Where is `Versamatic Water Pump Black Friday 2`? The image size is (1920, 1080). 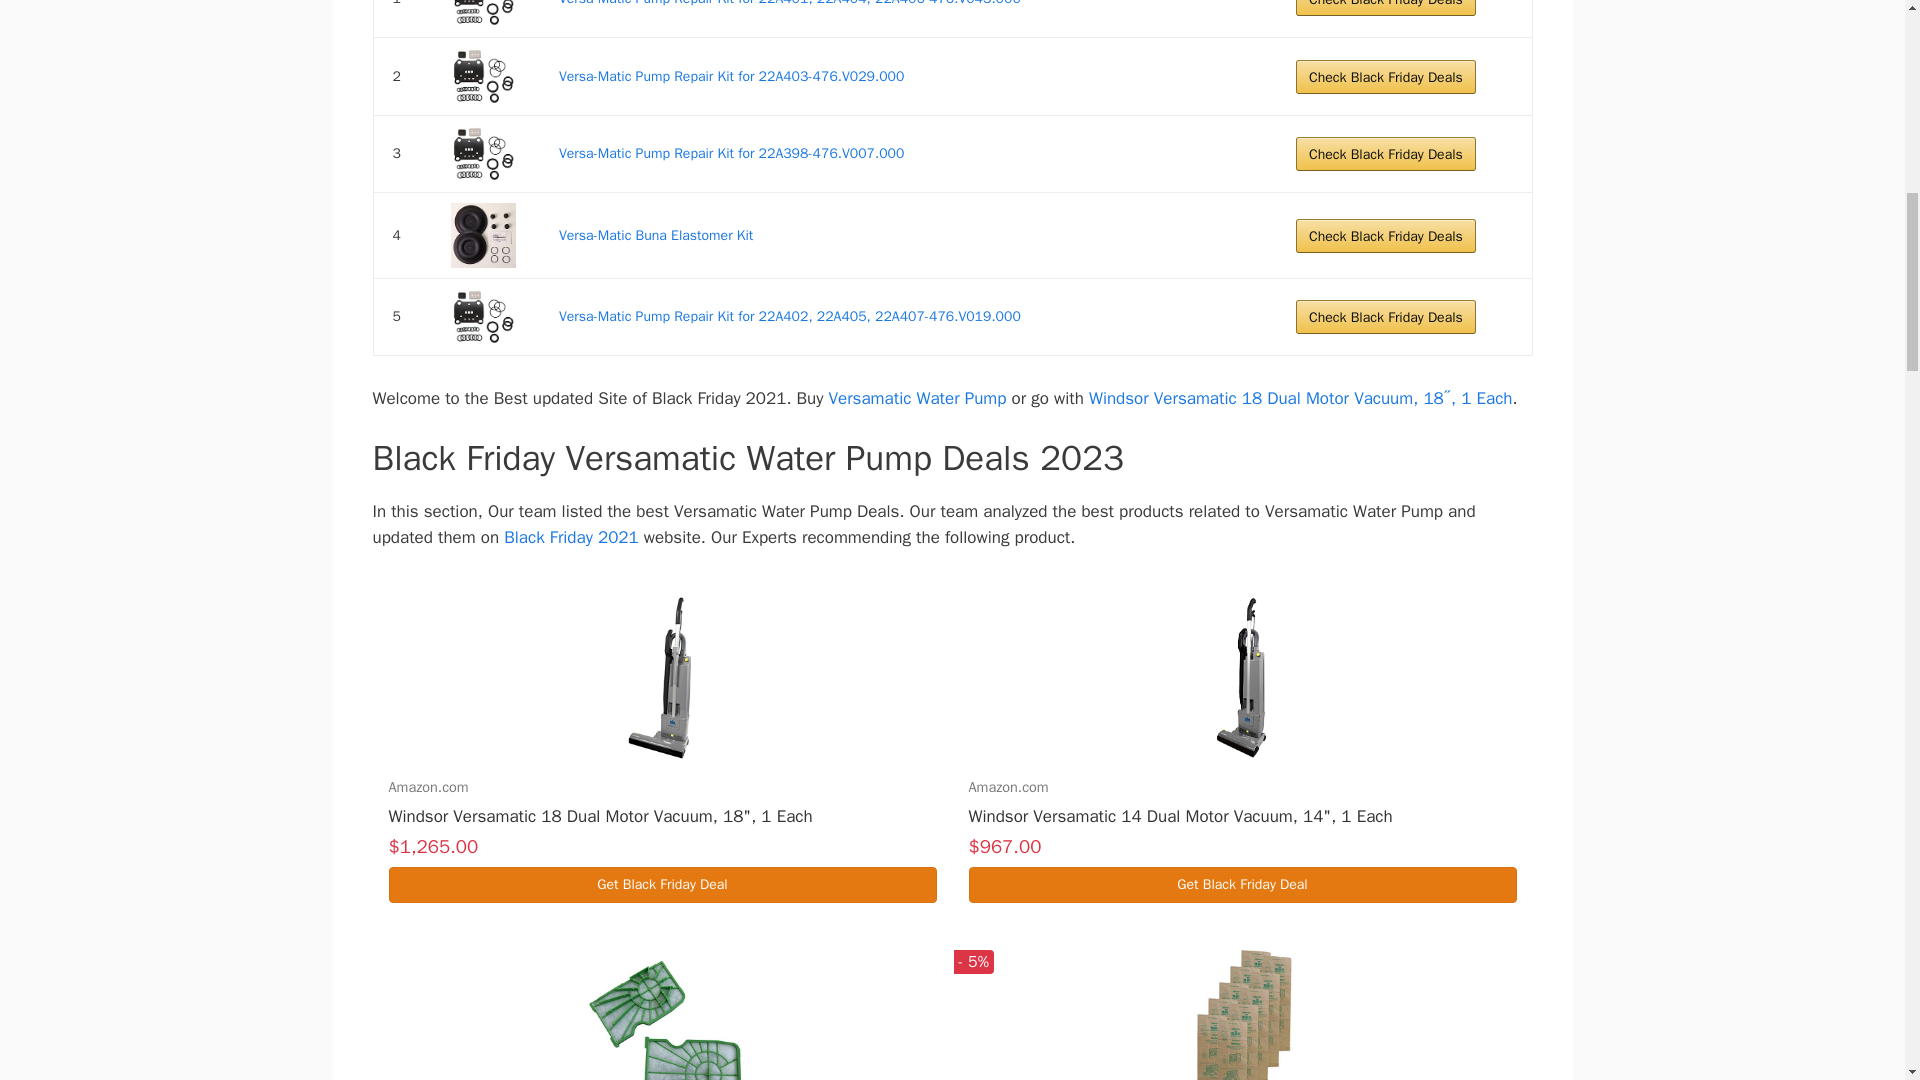 Versamatic Water Pump Black Friday 2 is located at coordinates (484, 75).